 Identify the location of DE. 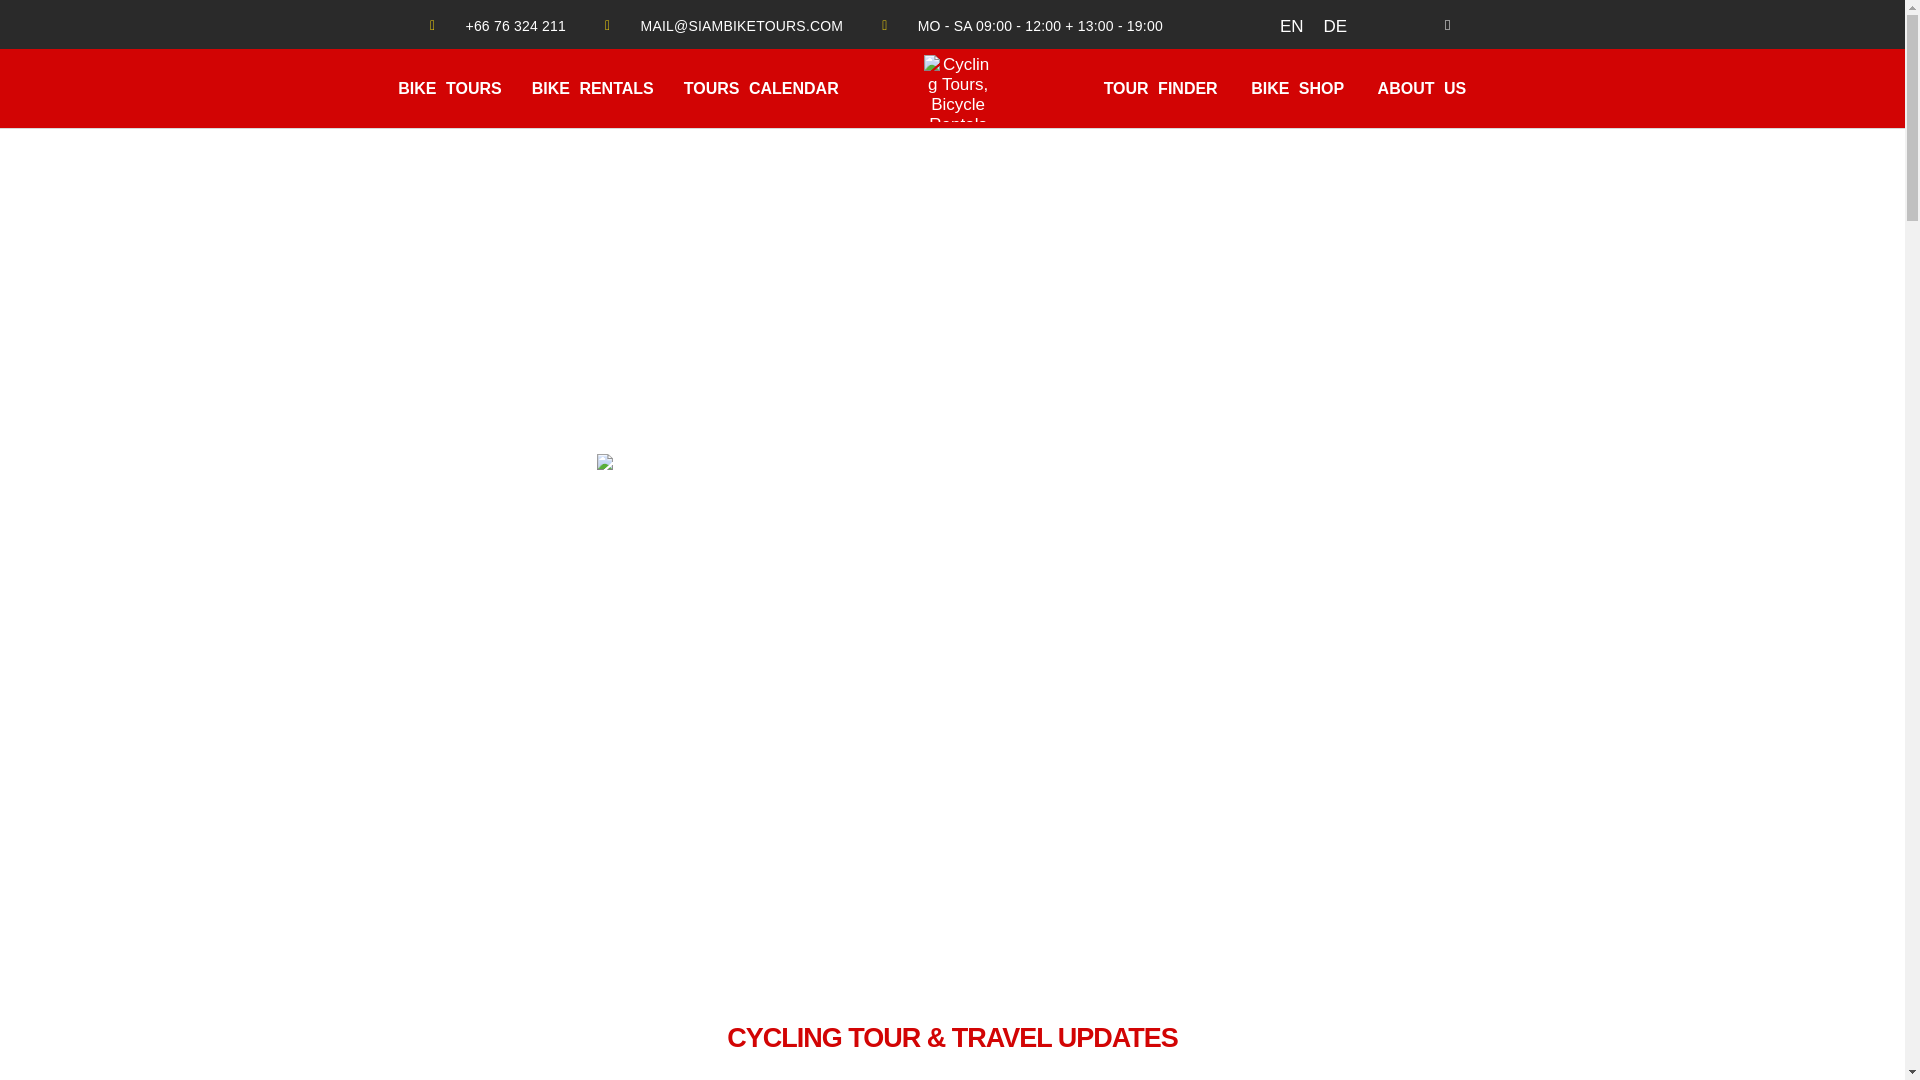
(1335, 26).